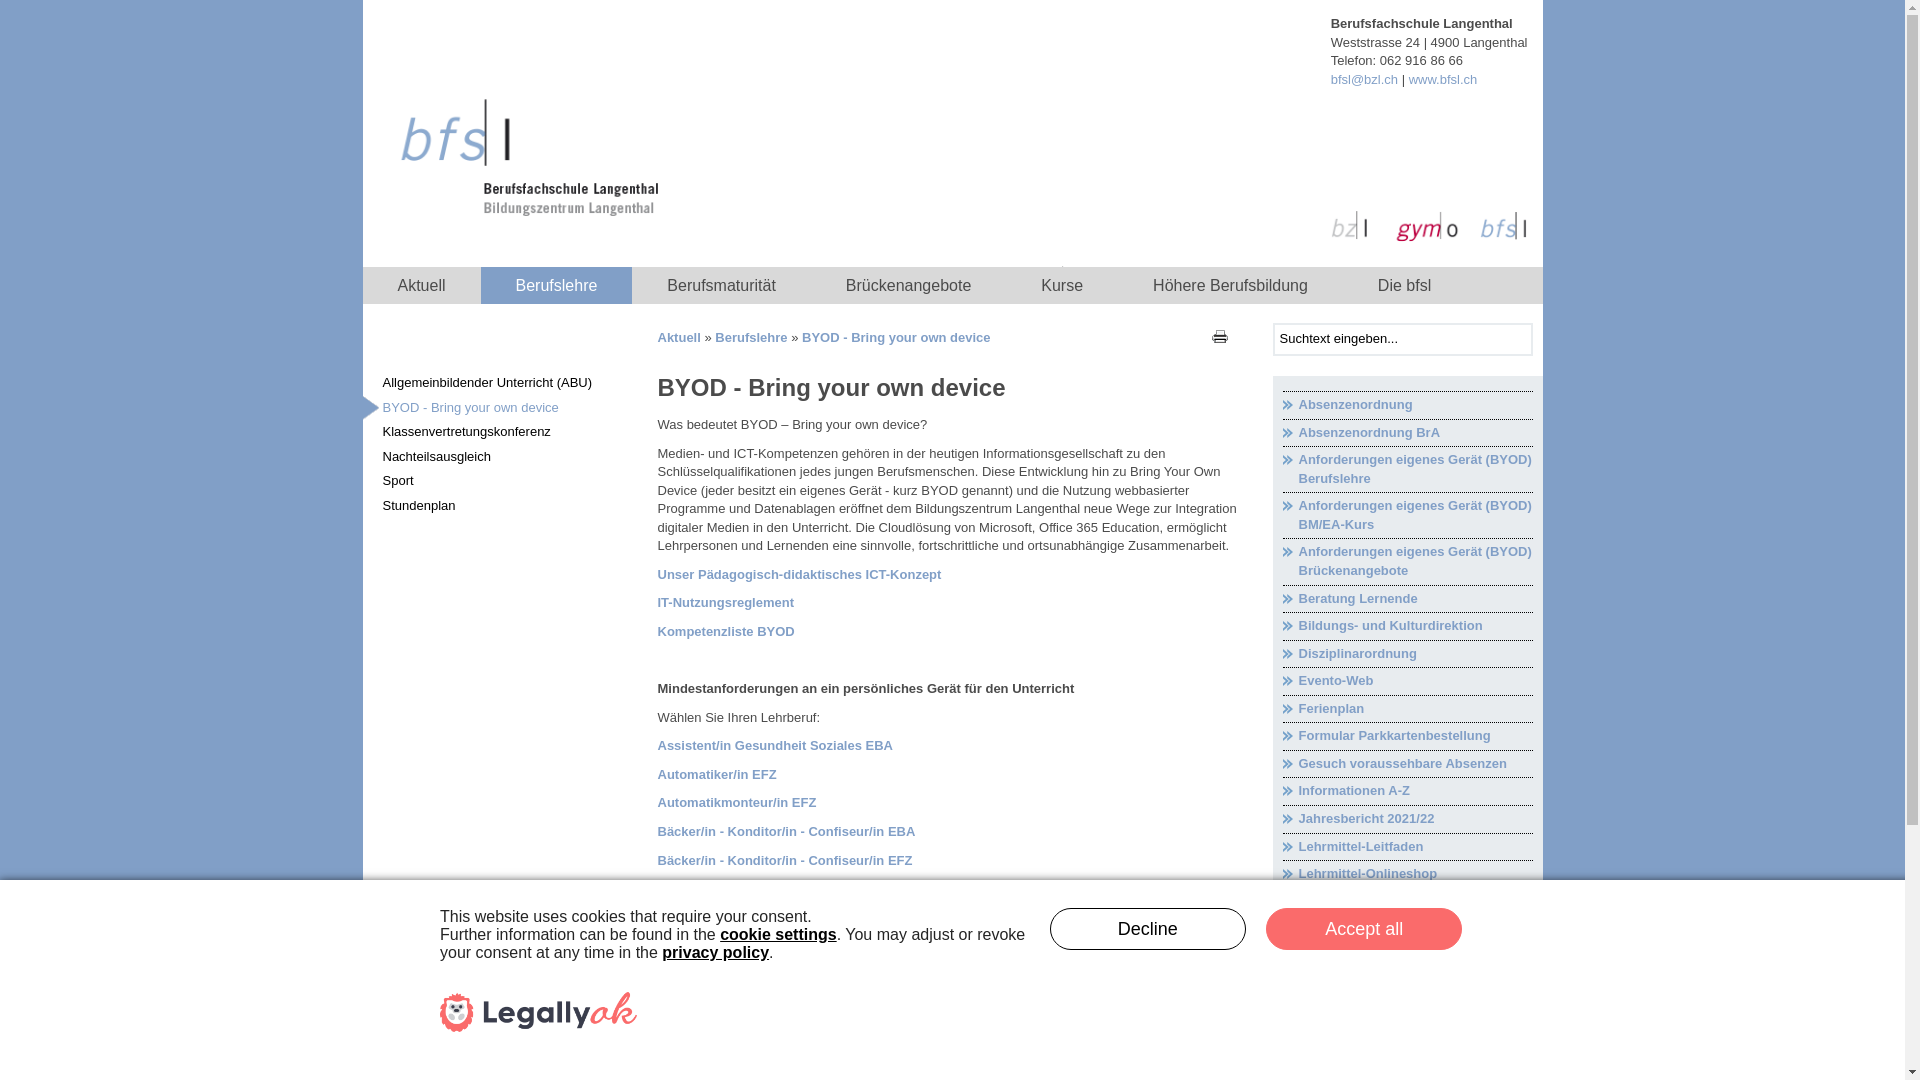  What do you see at coordinates (1444, 80) in the screenshot?
I see `www.bfsl.ch` at bounding box center [1444, 80].